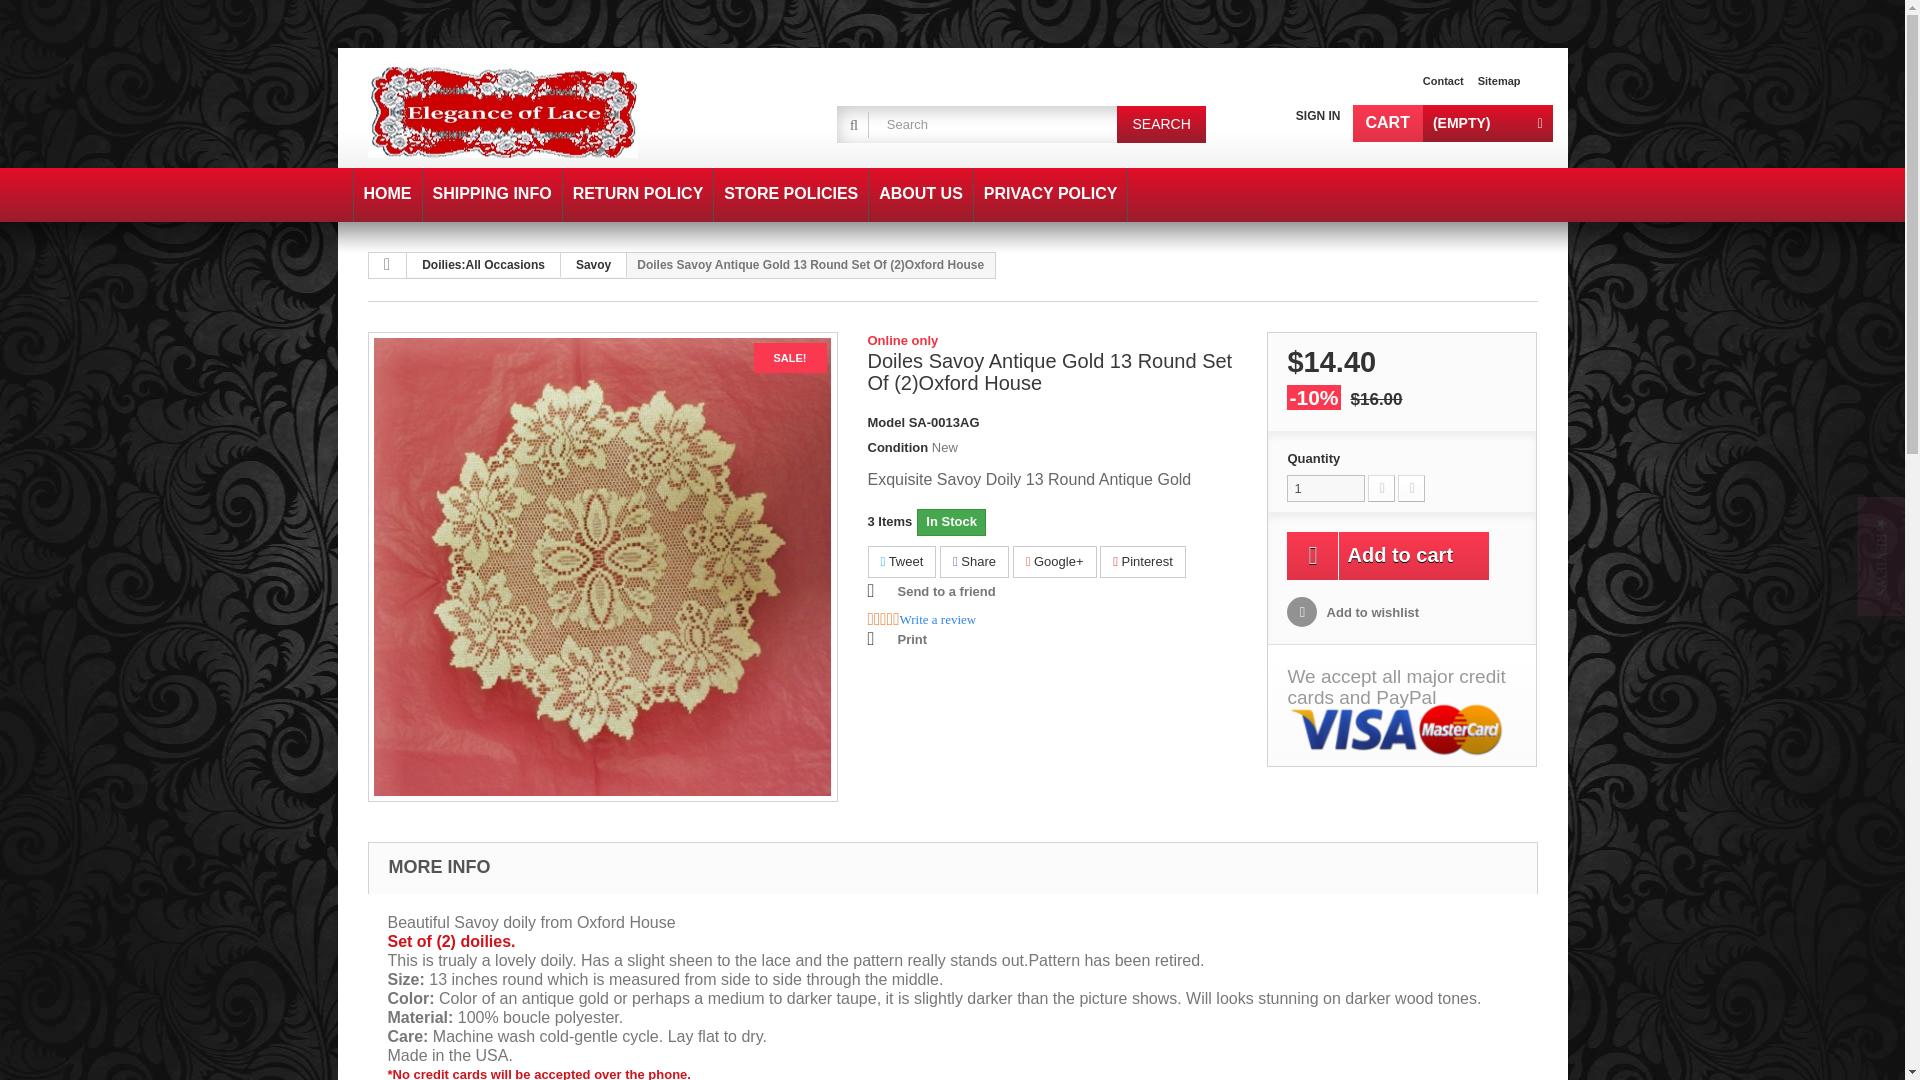  What do you see at coordinates (1442, 80) in the screenshot?
I see `contact` at bounding box center [1442, 80].